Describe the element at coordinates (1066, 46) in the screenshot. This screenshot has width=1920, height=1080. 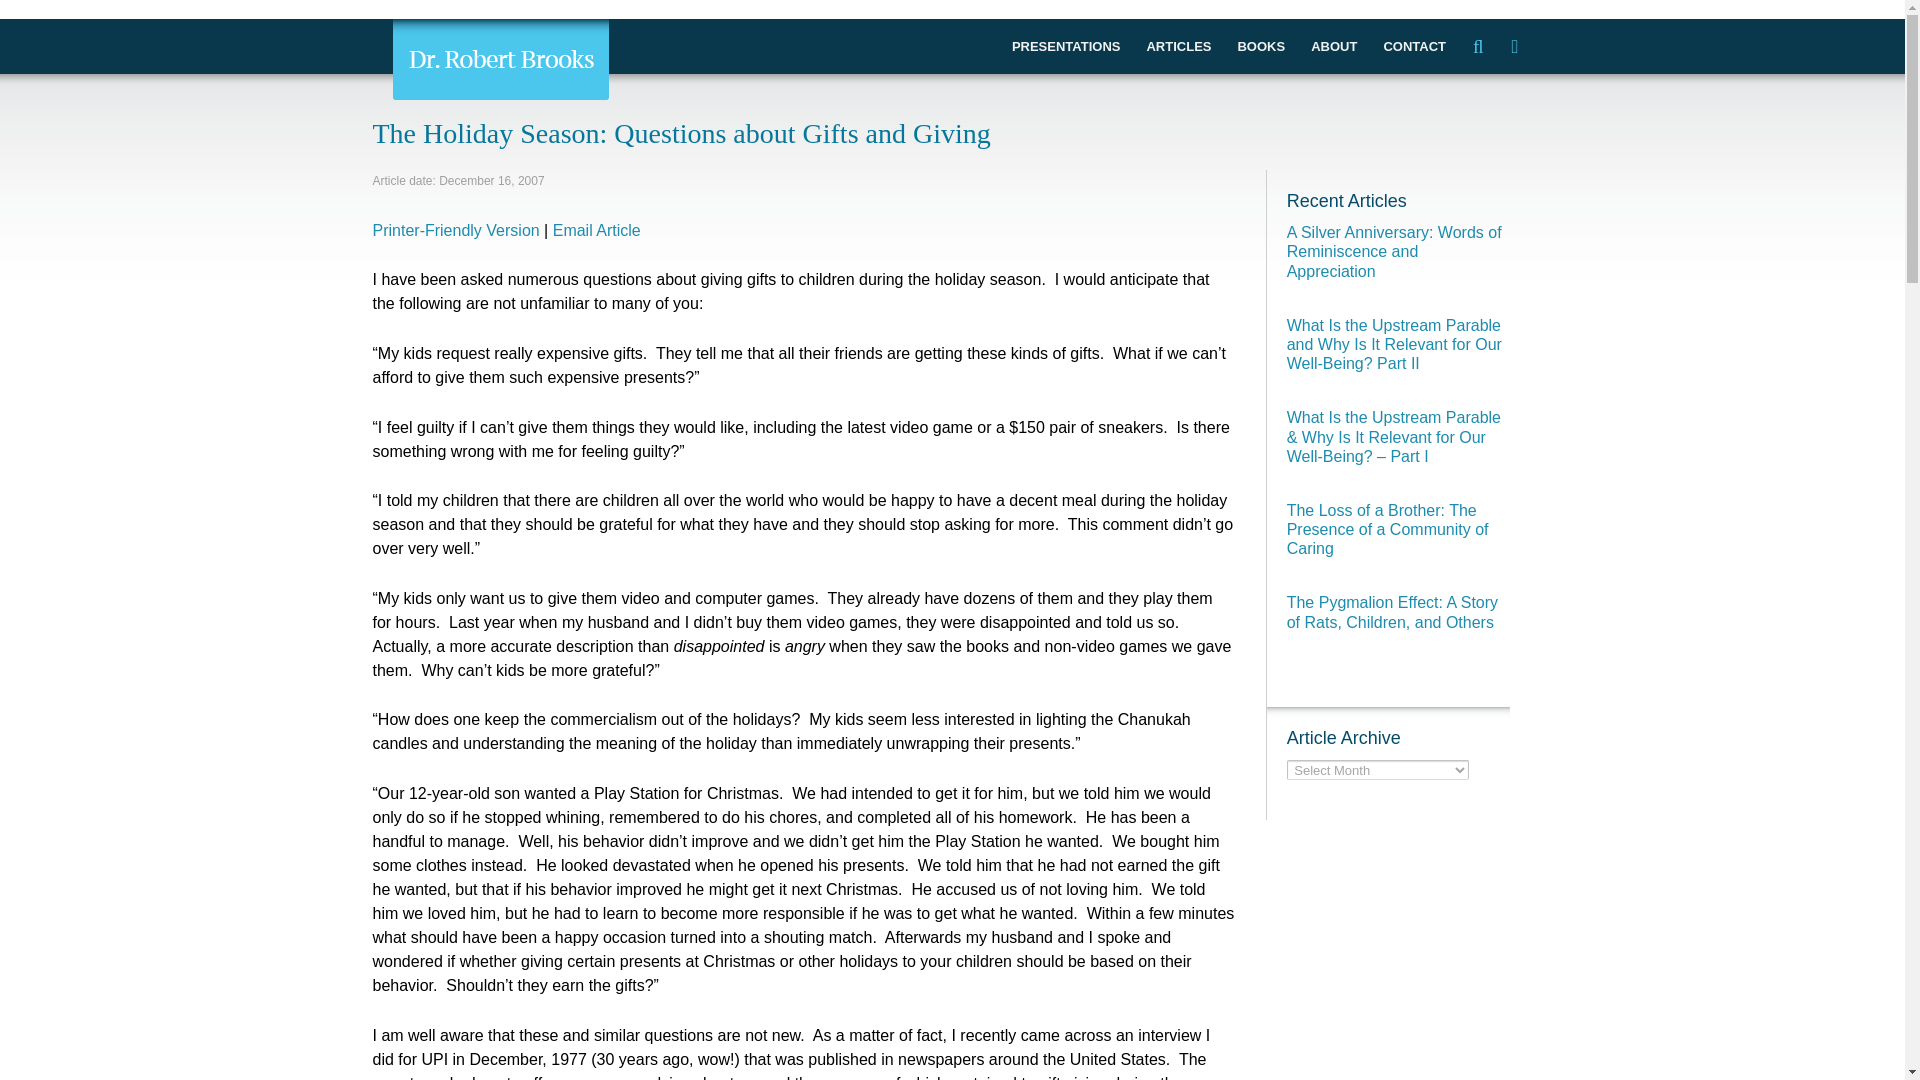
I see `PRESENTATIONS` at that location.